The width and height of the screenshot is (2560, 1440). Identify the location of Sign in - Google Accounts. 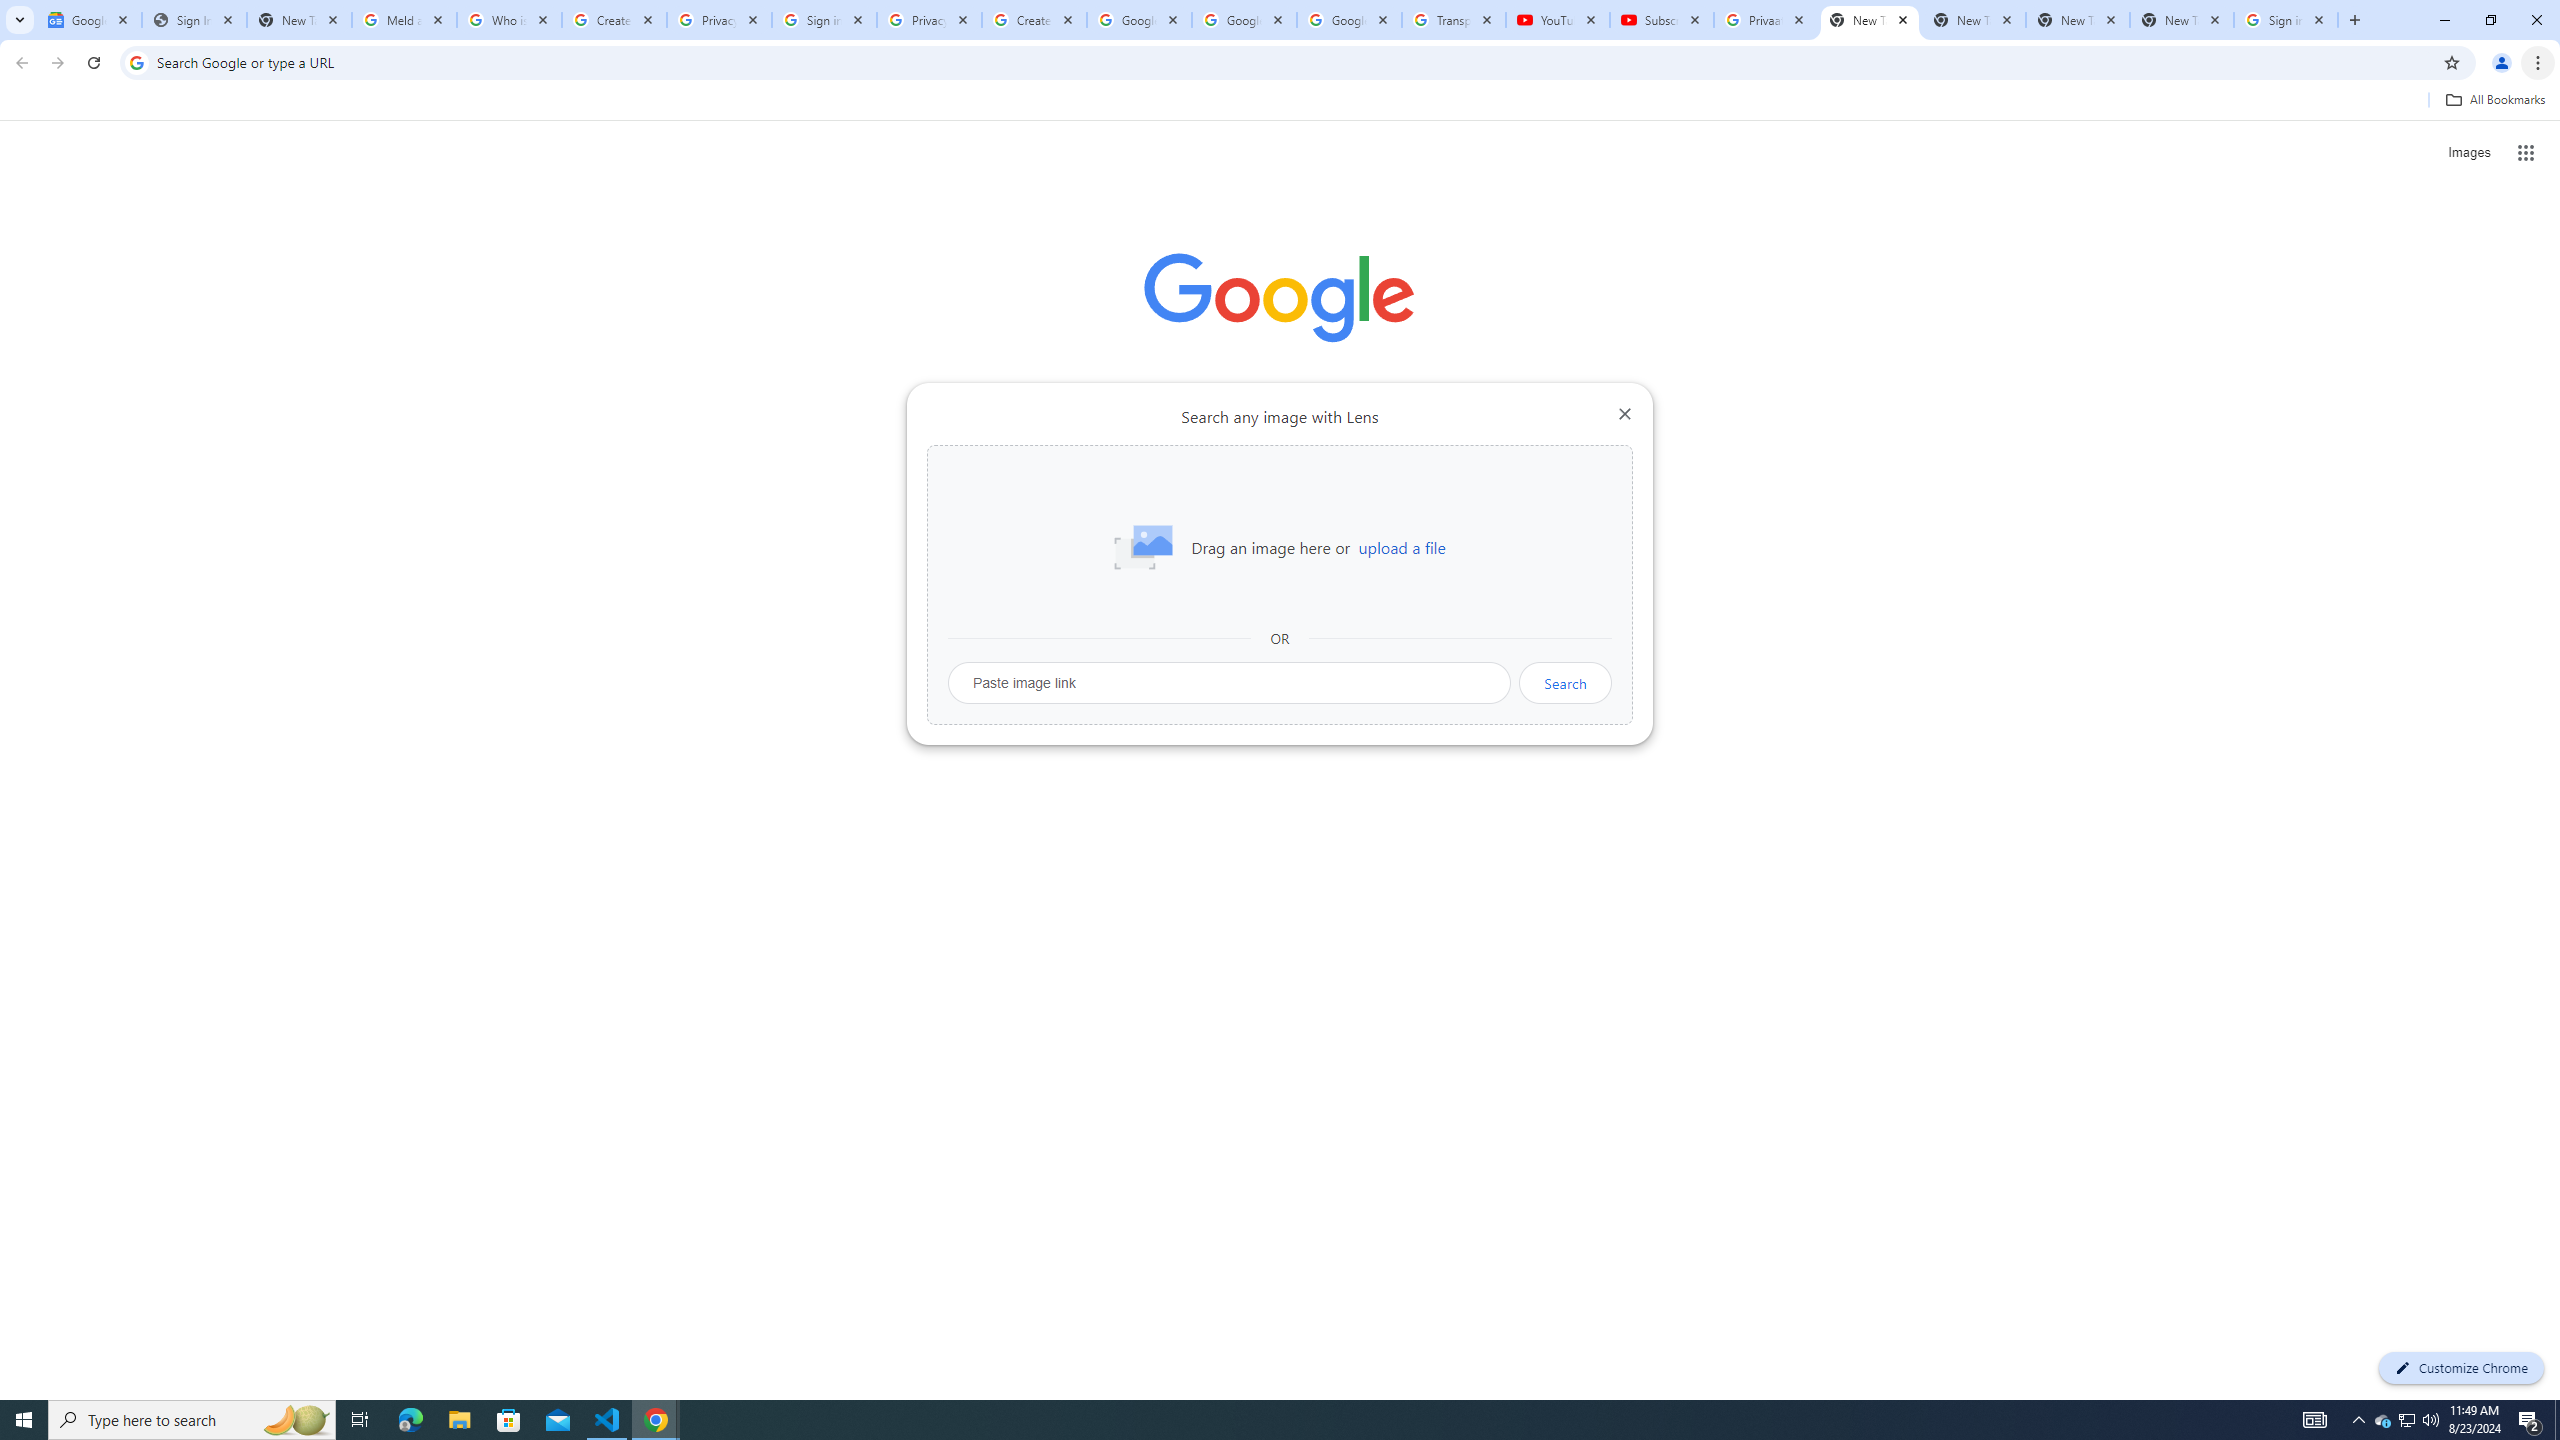
(2286, 20).